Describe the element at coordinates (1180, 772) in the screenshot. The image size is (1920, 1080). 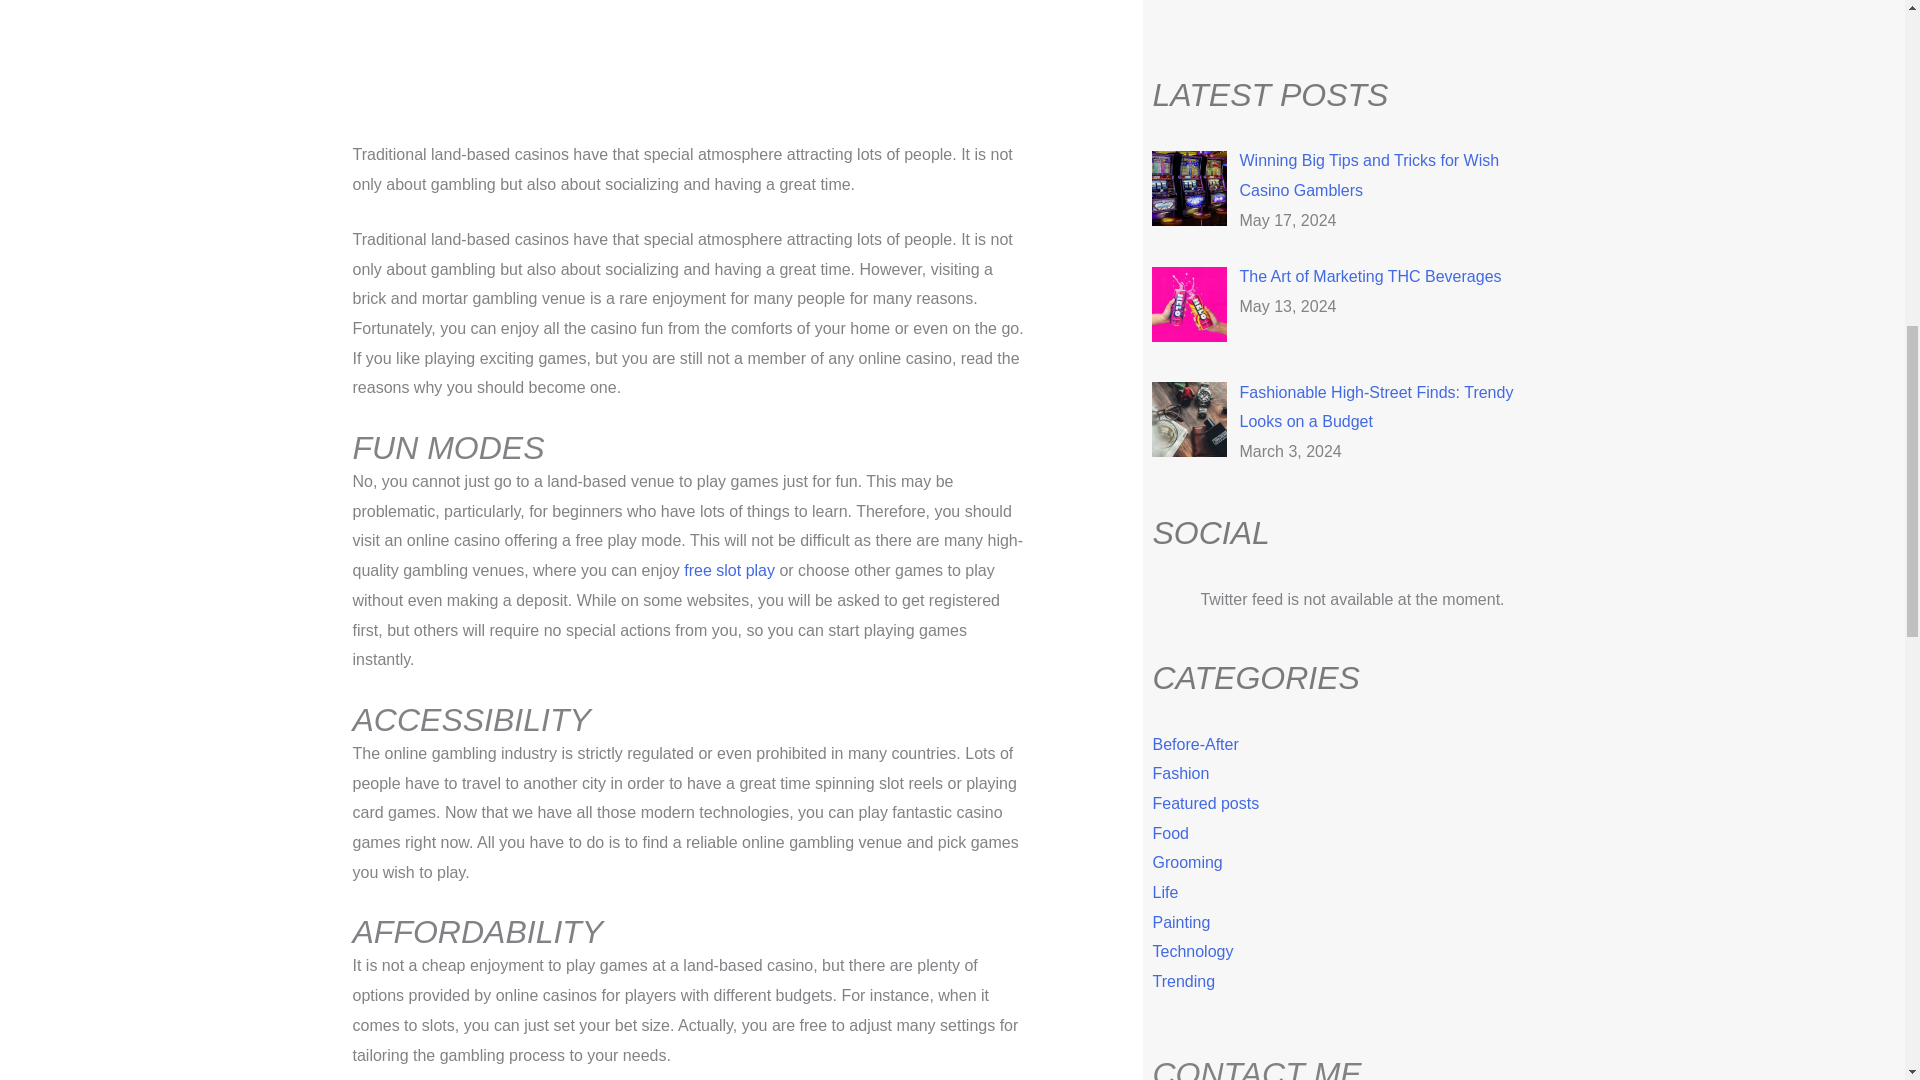
I see `Fashion` at that location.